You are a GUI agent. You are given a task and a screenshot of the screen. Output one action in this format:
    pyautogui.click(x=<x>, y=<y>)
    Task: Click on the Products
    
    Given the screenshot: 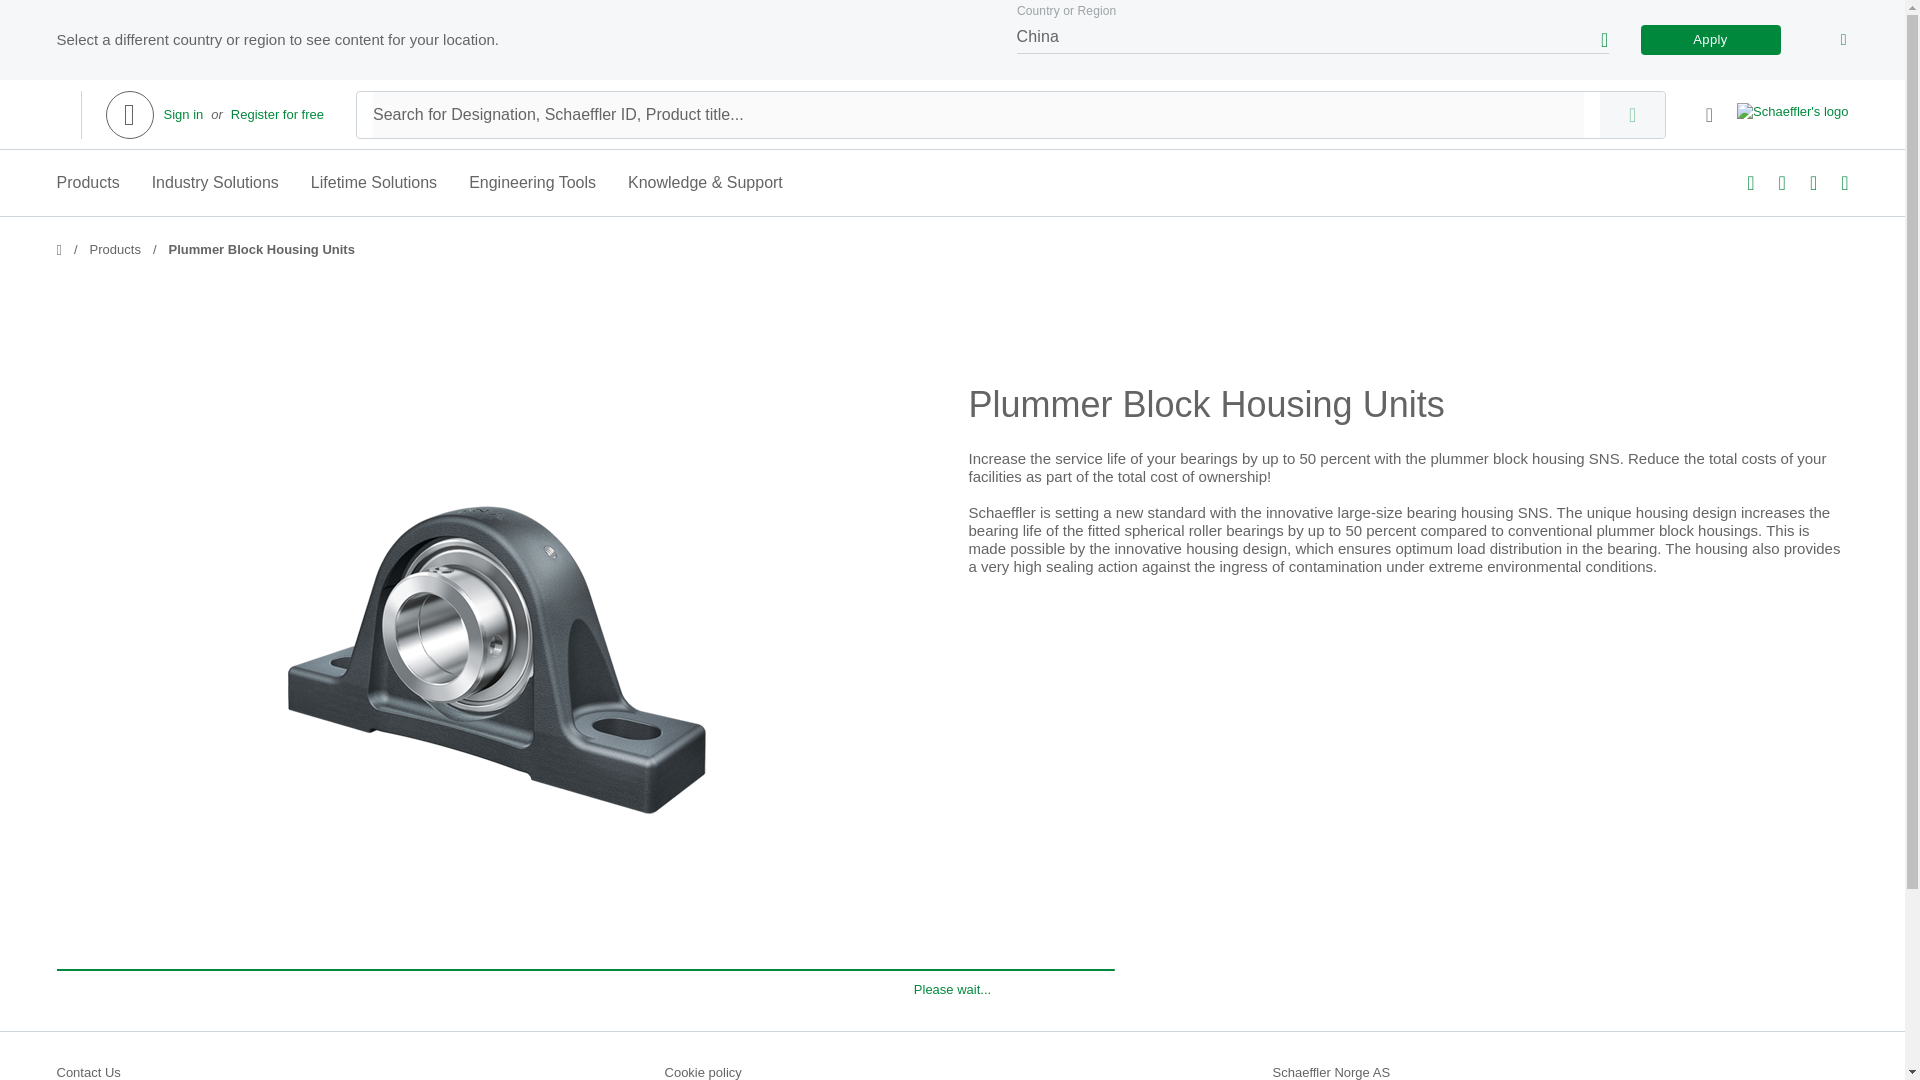 What is the action you would take?
    pyautogui.click(x=115, y=250)
    